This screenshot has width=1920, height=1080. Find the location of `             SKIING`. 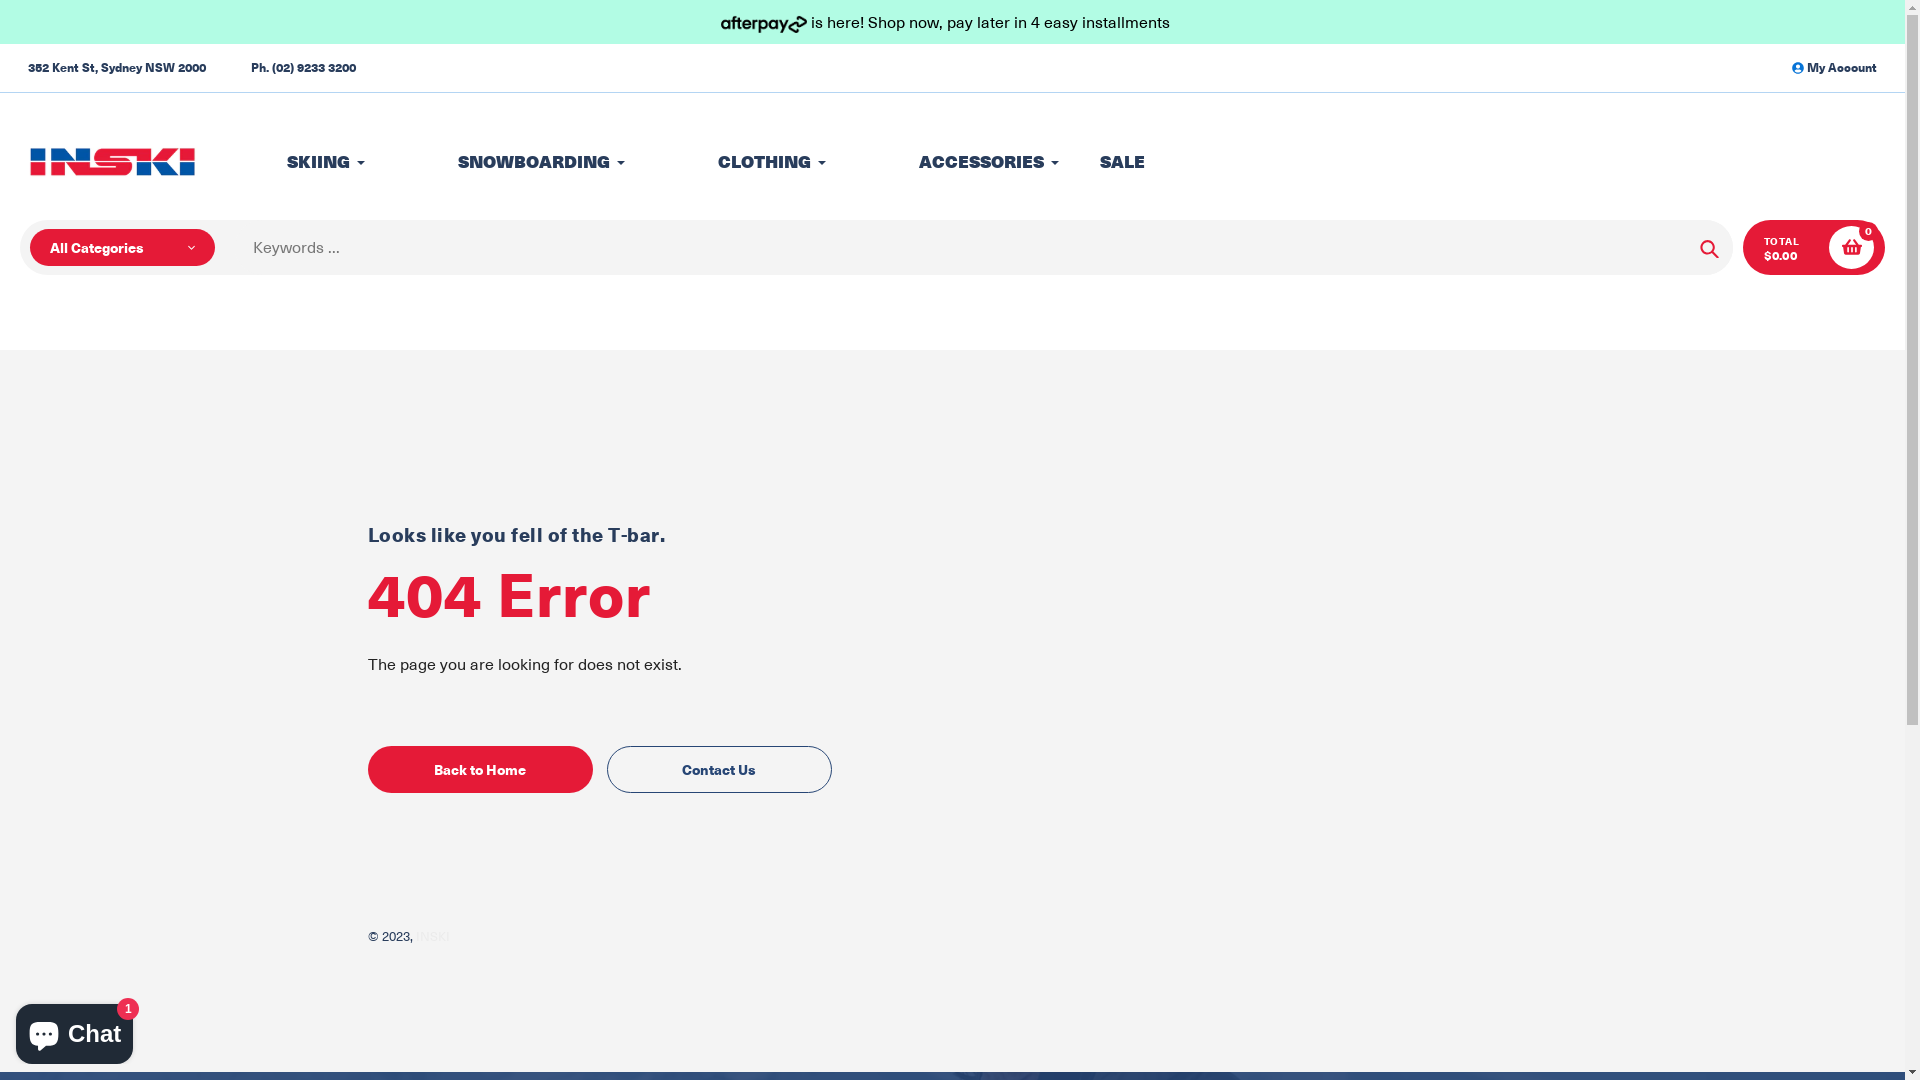

             SKIING is located at coordinates (301, 162).